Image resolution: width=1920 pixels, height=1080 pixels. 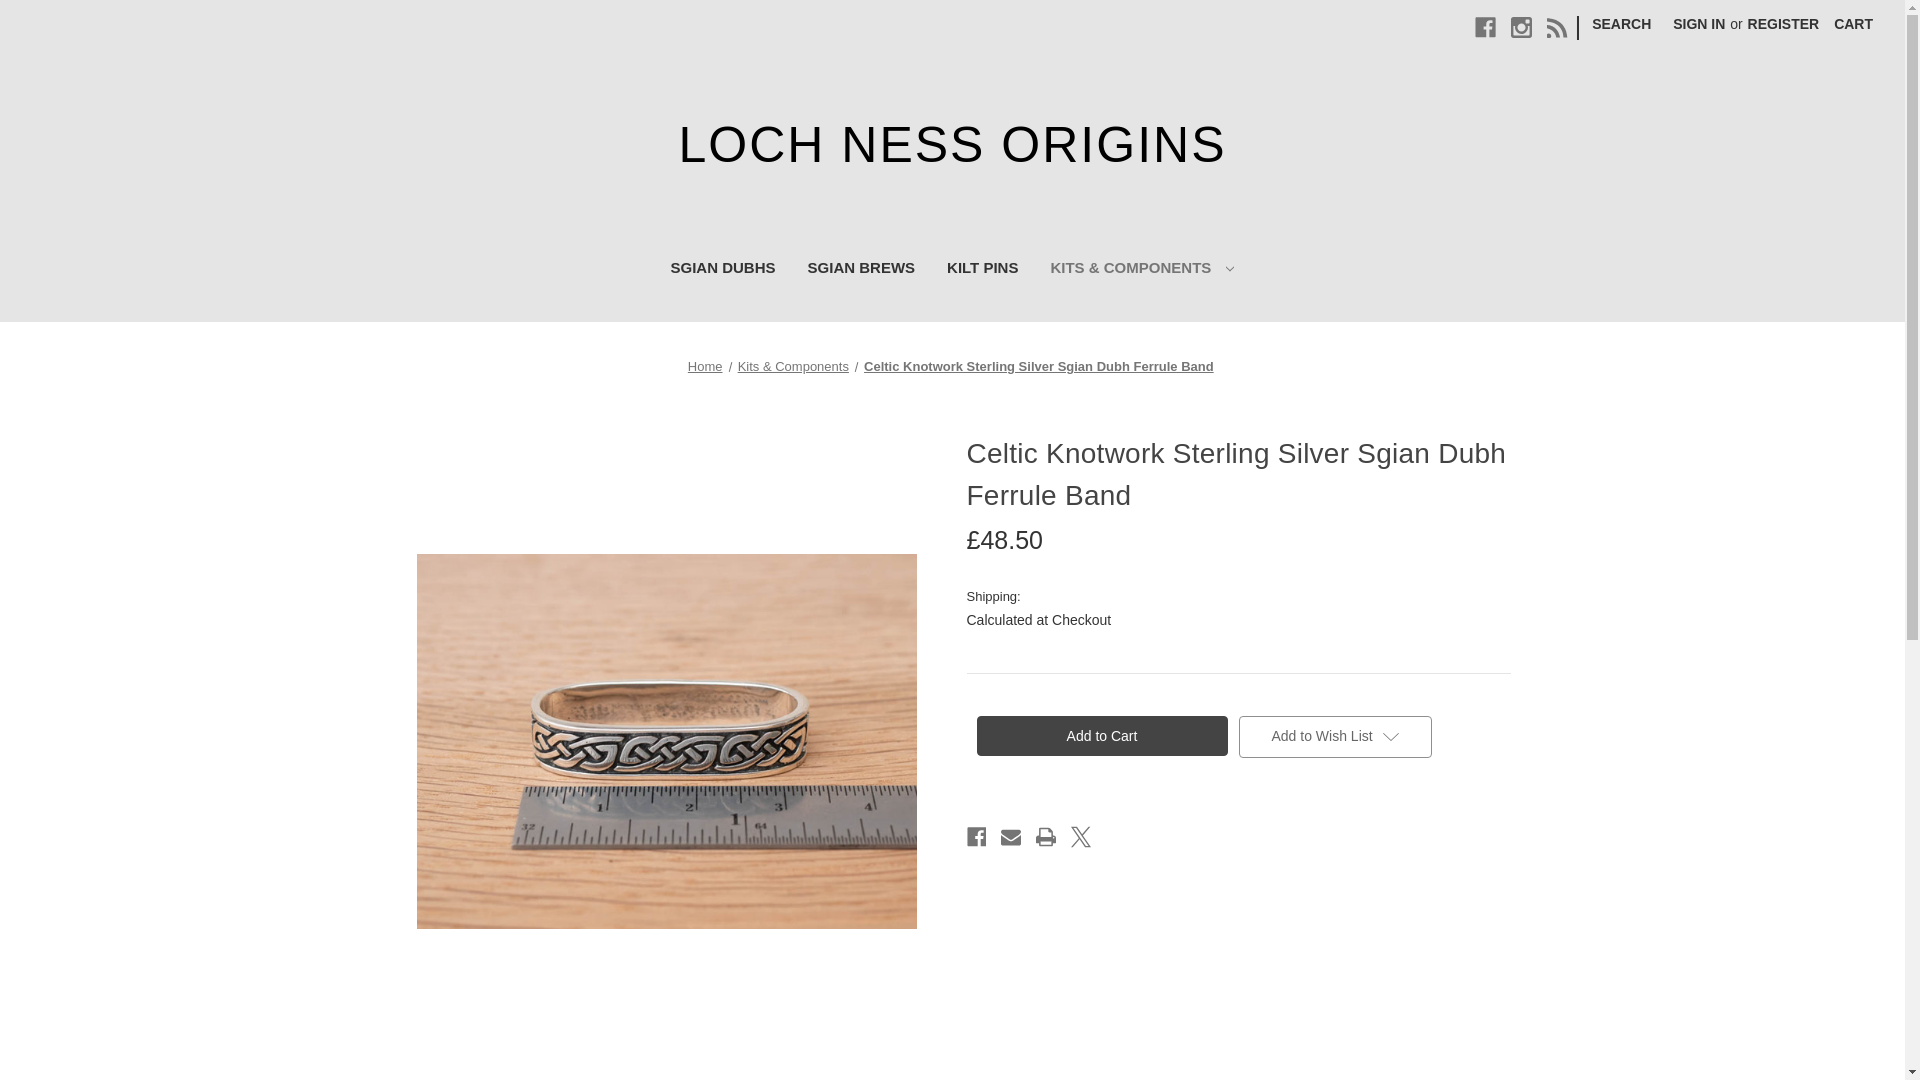 I want to click on KILT PINS, so click(x=982, y=270).